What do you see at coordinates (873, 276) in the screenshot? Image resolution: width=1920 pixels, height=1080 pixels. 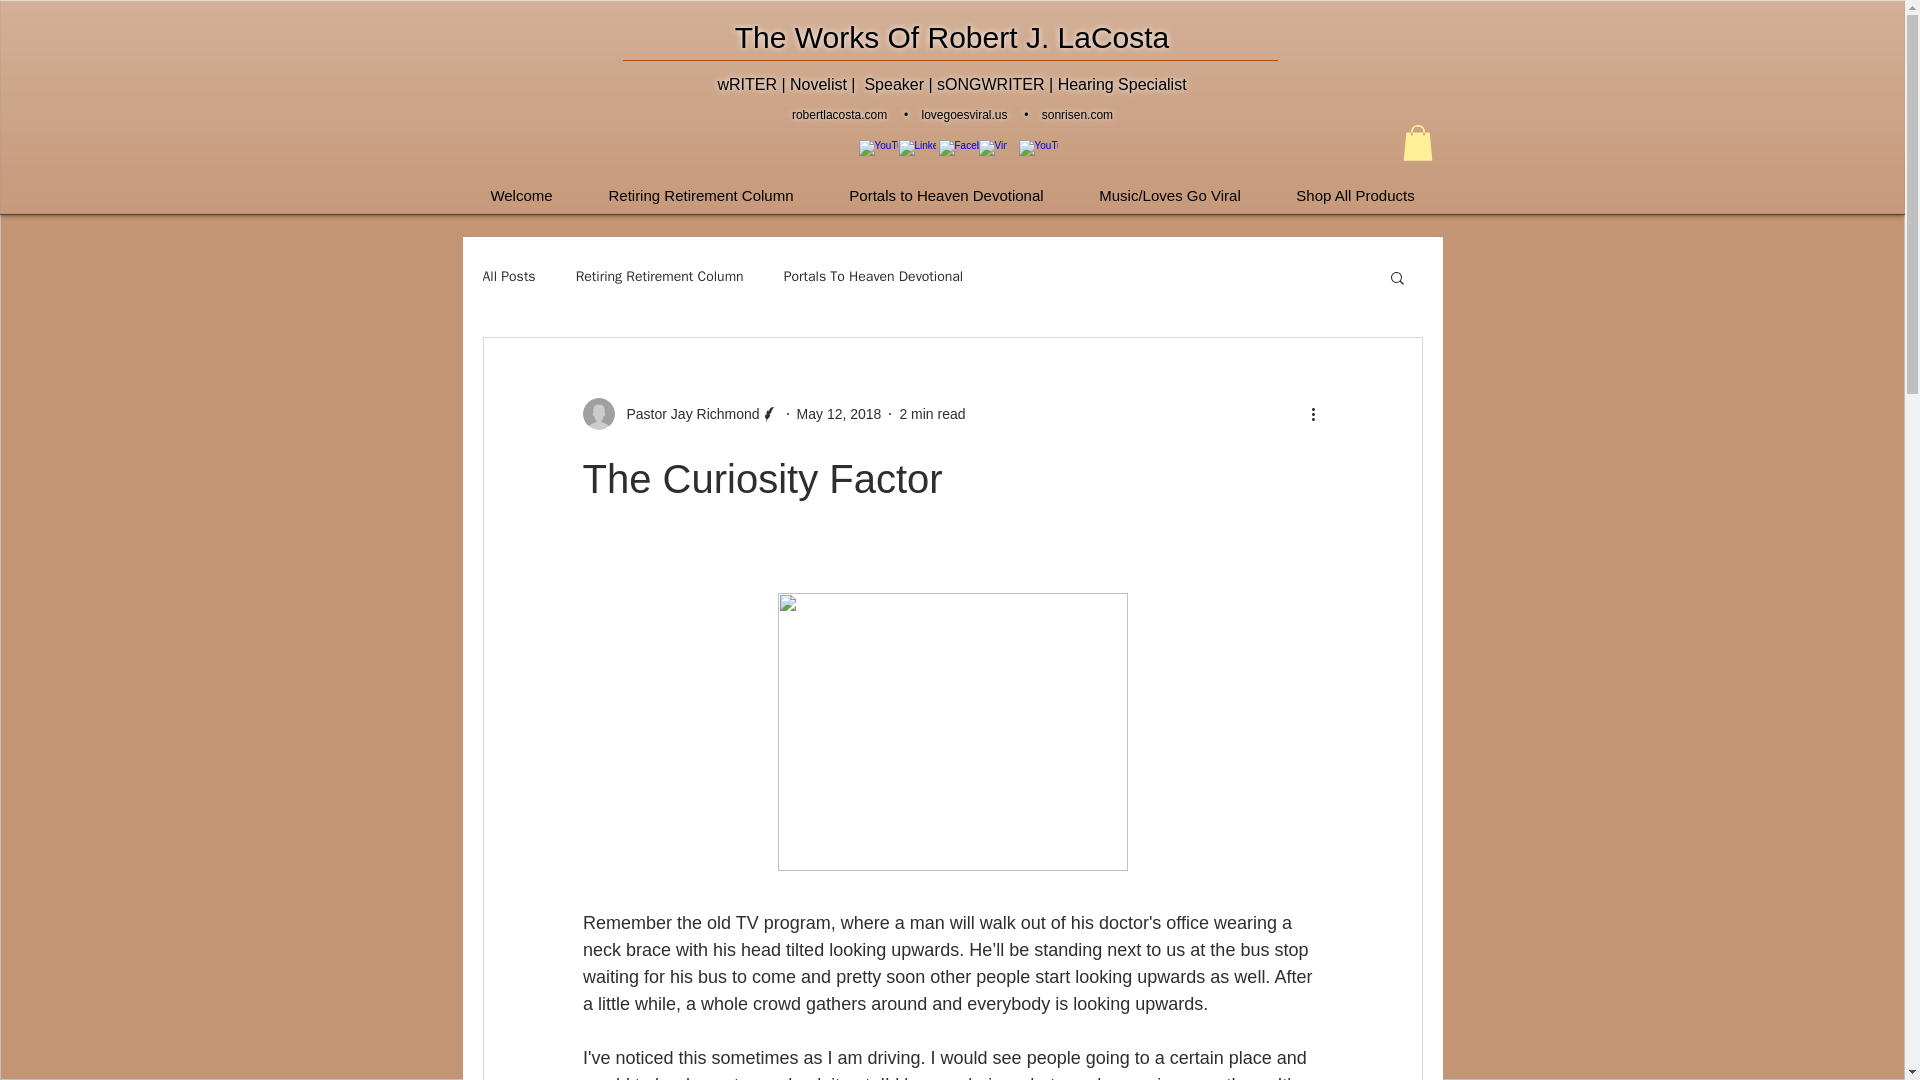 I see `Portals To Heaven Devotional` at bounding box center [873, 276].